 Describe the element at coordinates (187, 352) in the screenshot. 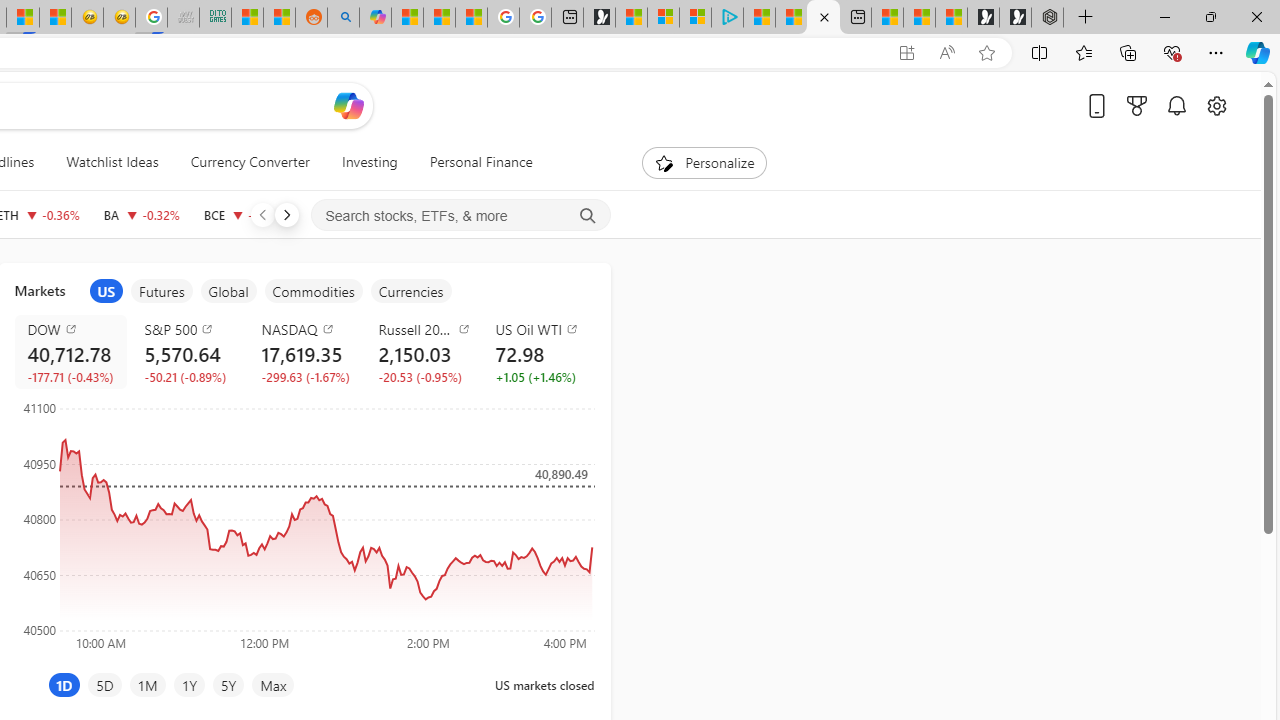

I see `S&P 500 INX decrease 5,570.64 -50.21 -0.89%` at that location.